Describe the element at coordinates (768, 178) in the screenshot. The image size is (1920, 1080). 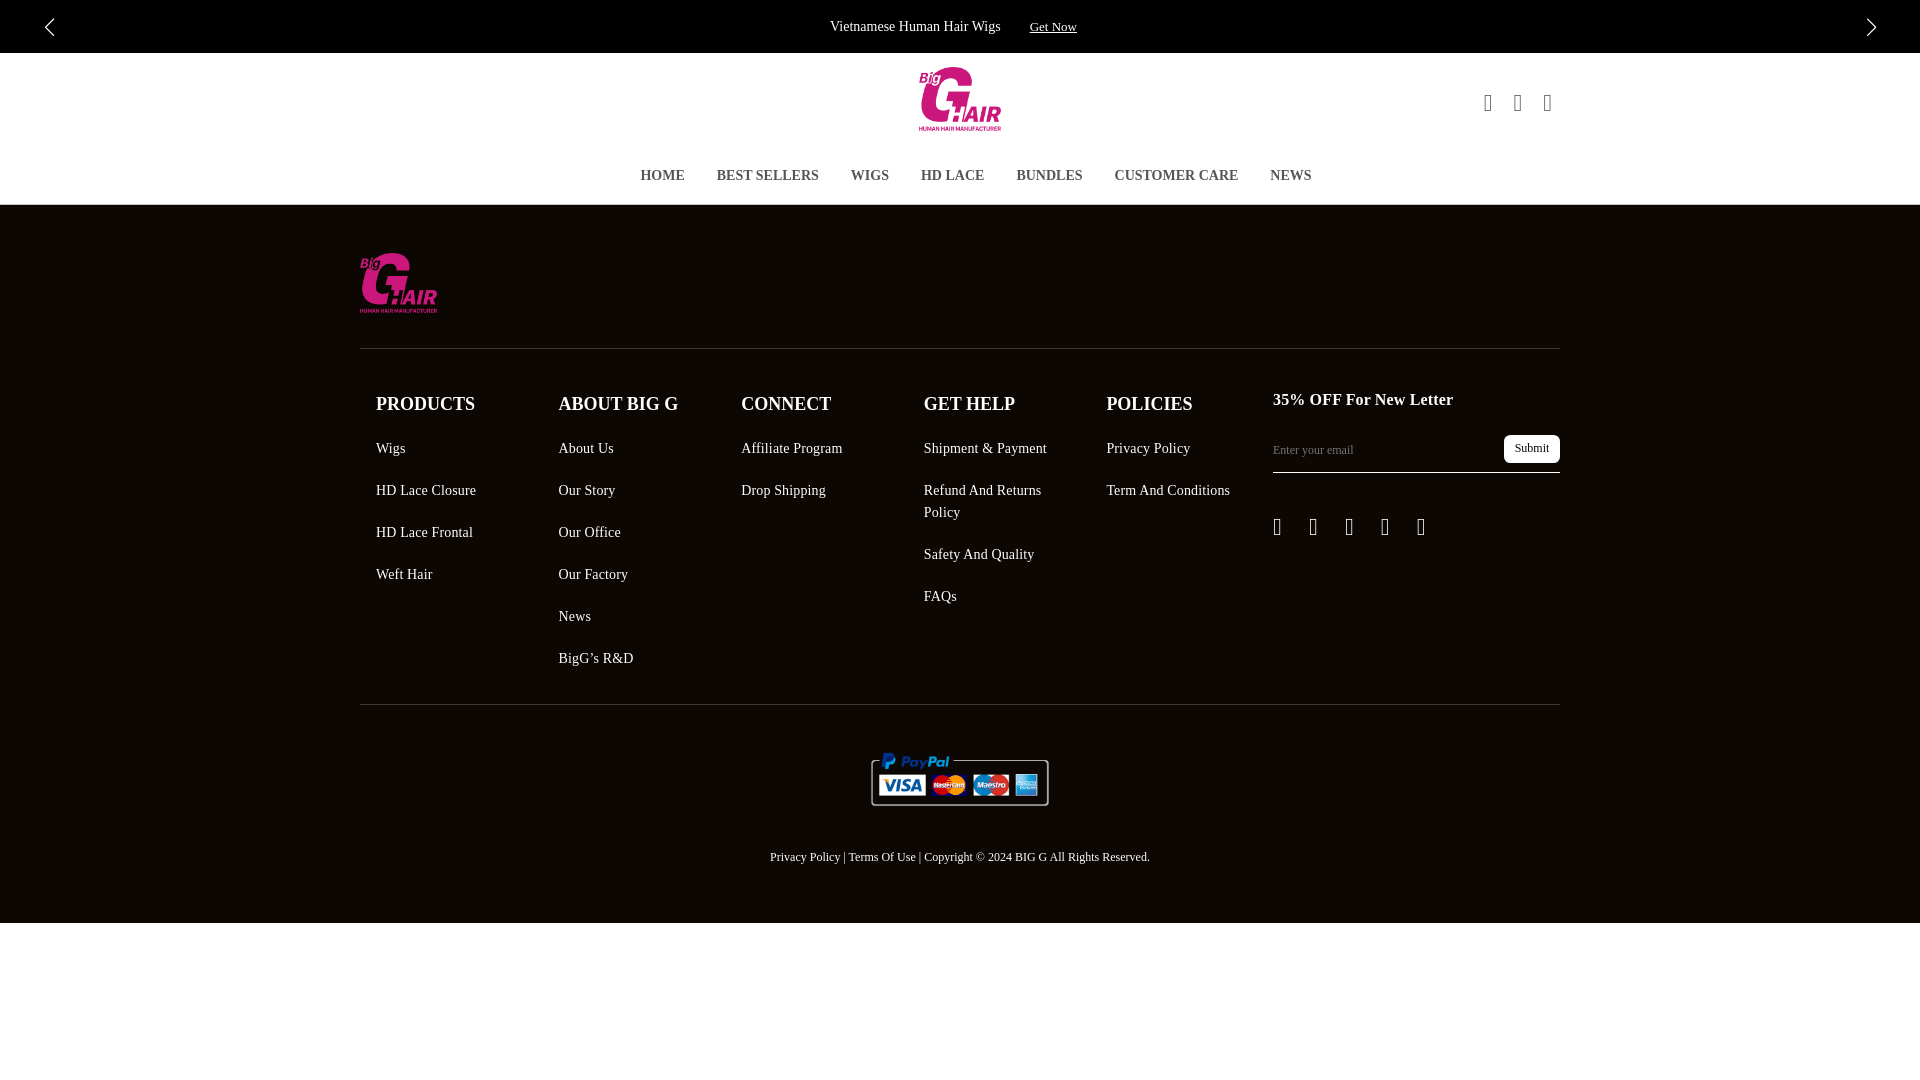
I see `Best Sellers` at that location.